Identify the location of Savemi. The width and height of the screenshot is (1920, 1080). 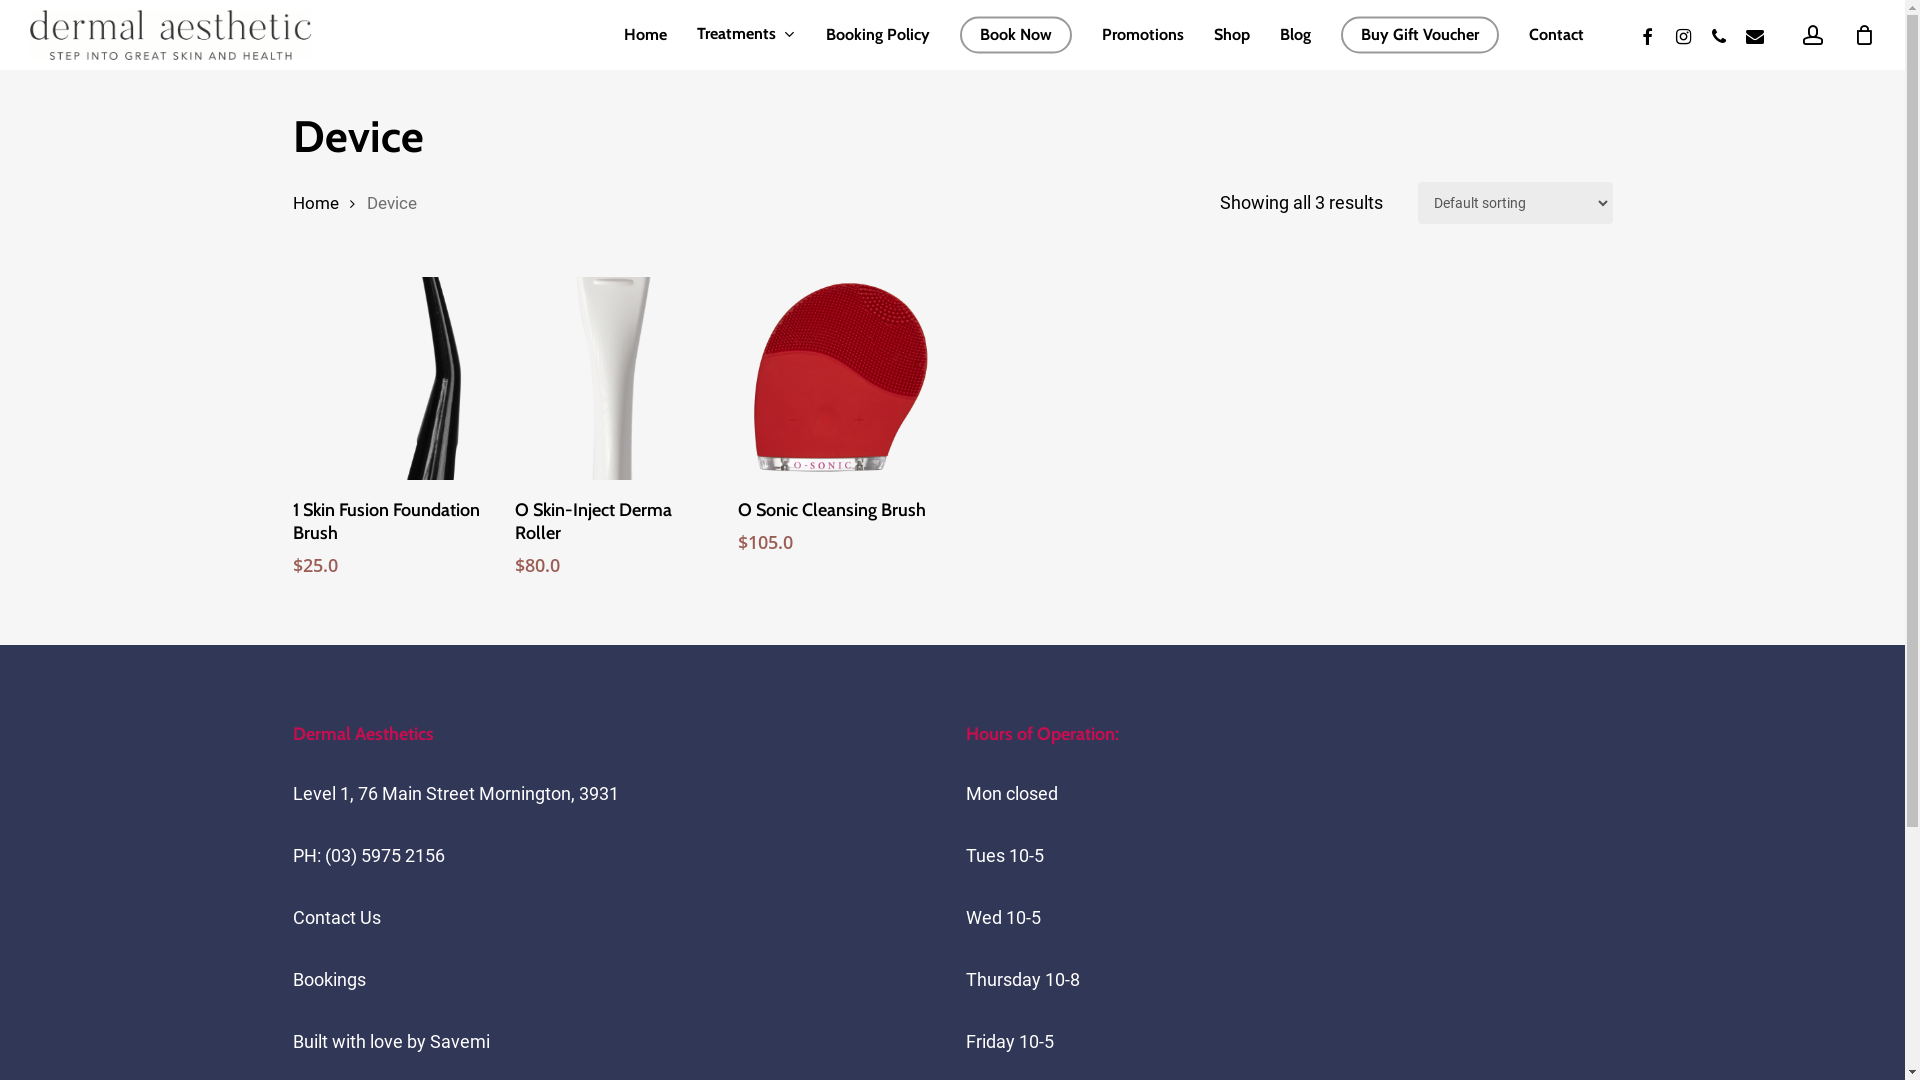
(460, 1042).